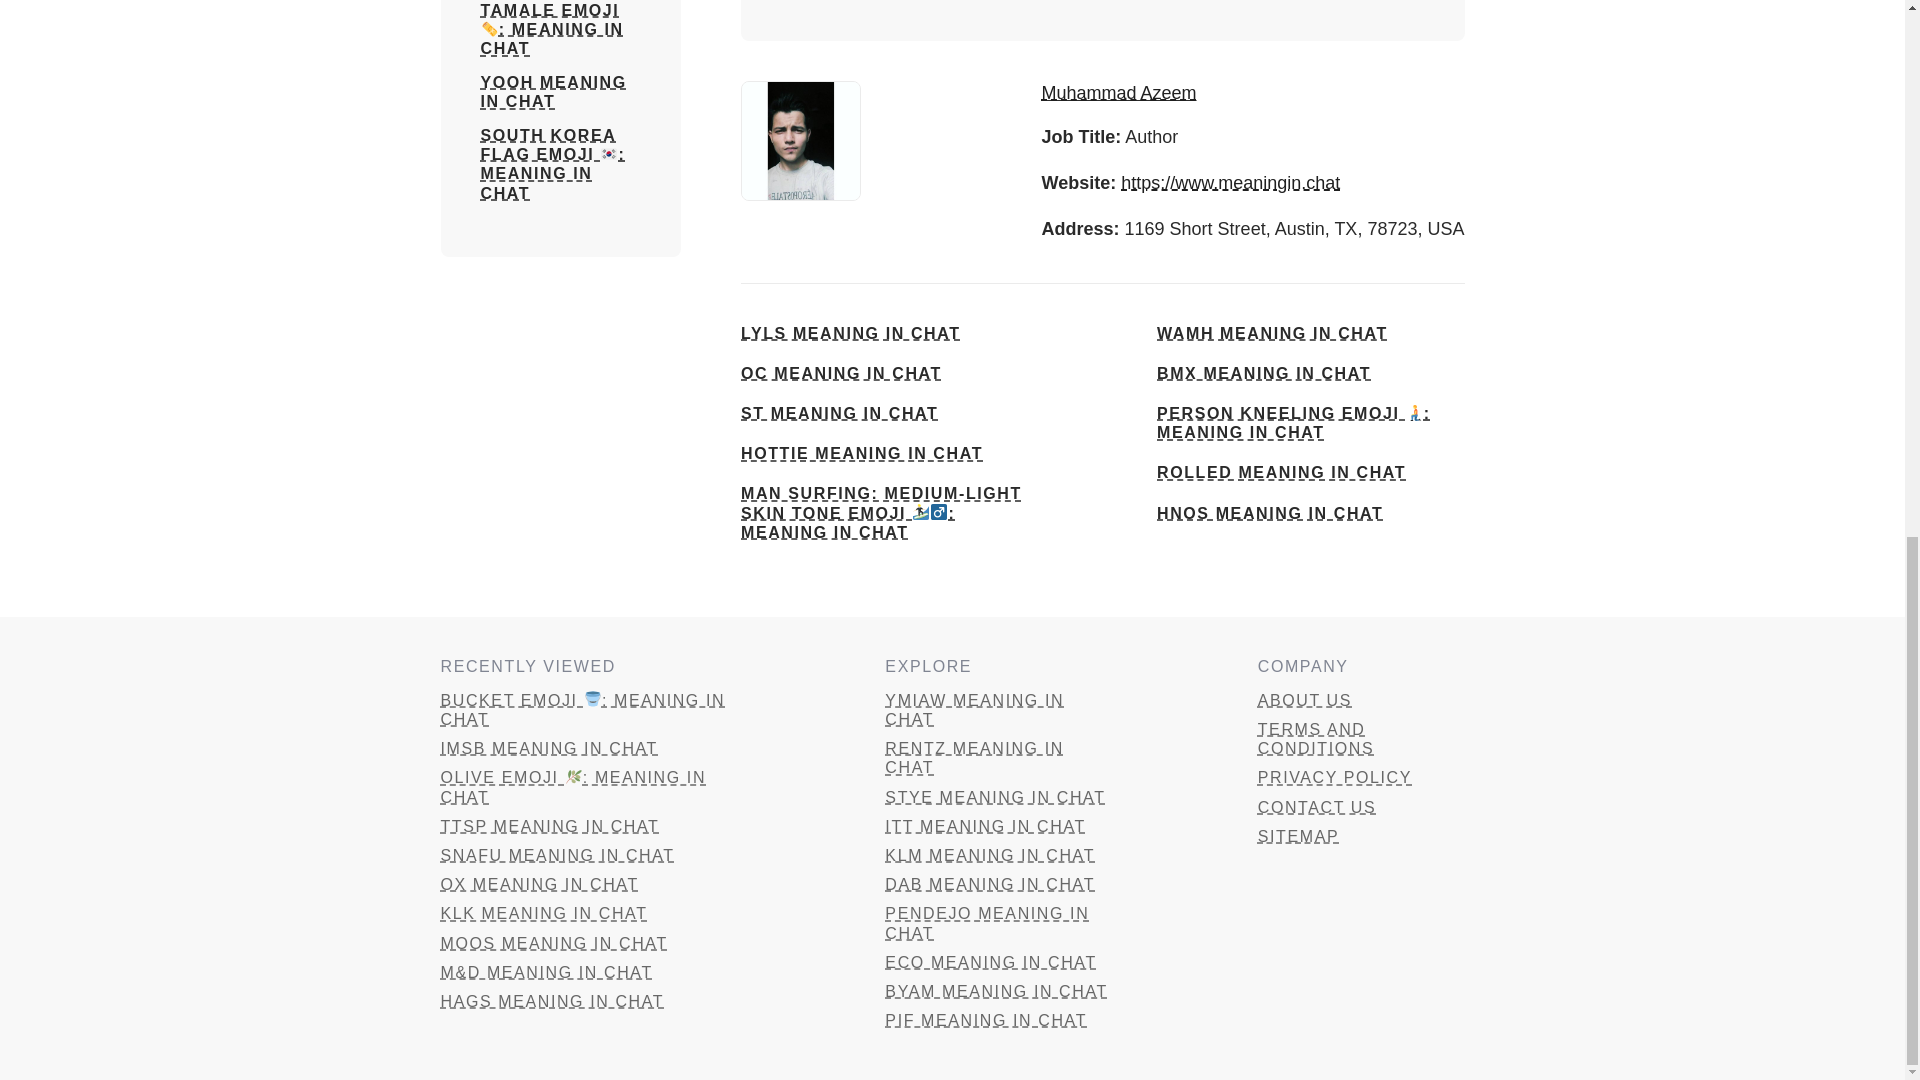  What do you see at coordinates (840, 413) in the screenshot?
I see `ST MEANING IN CHAT` at bounding box center [840, 413].